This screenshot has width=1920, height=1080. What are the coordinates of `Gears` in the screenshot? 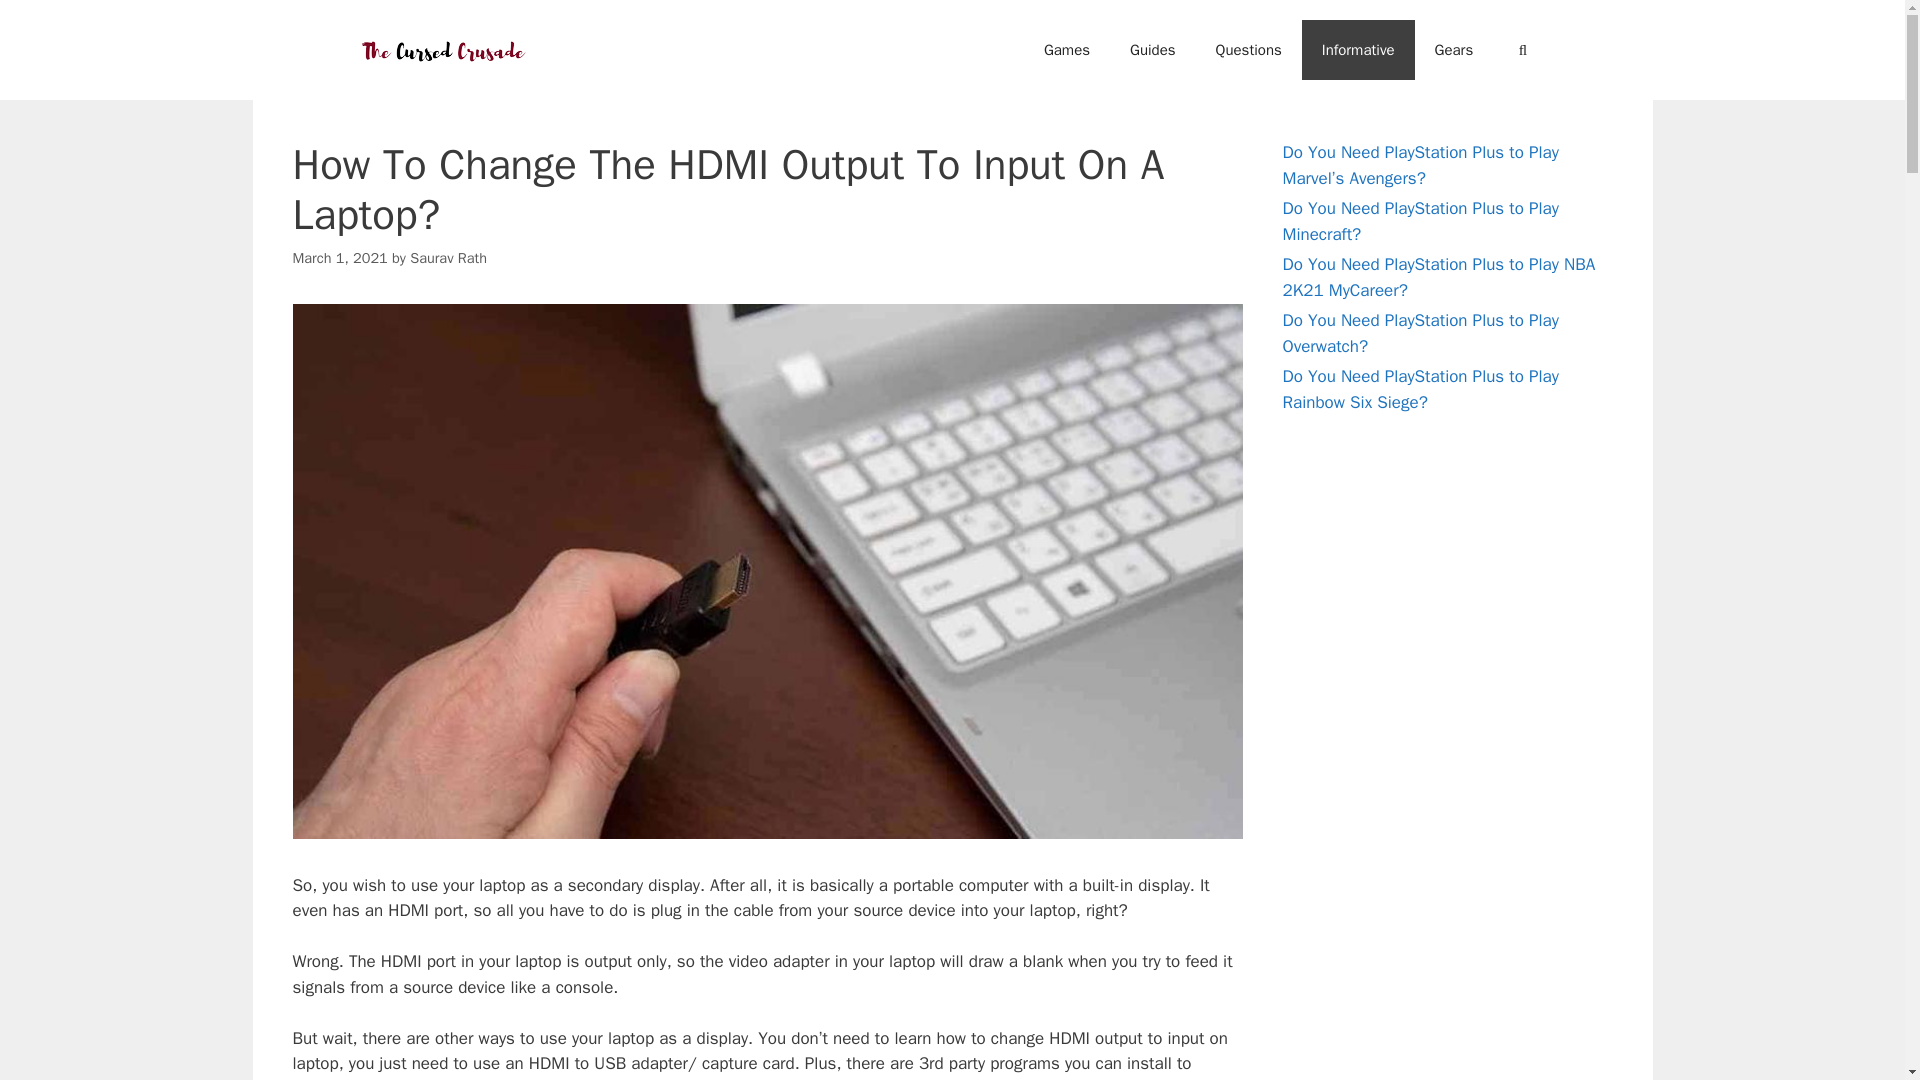 It's located at (1454, 50).